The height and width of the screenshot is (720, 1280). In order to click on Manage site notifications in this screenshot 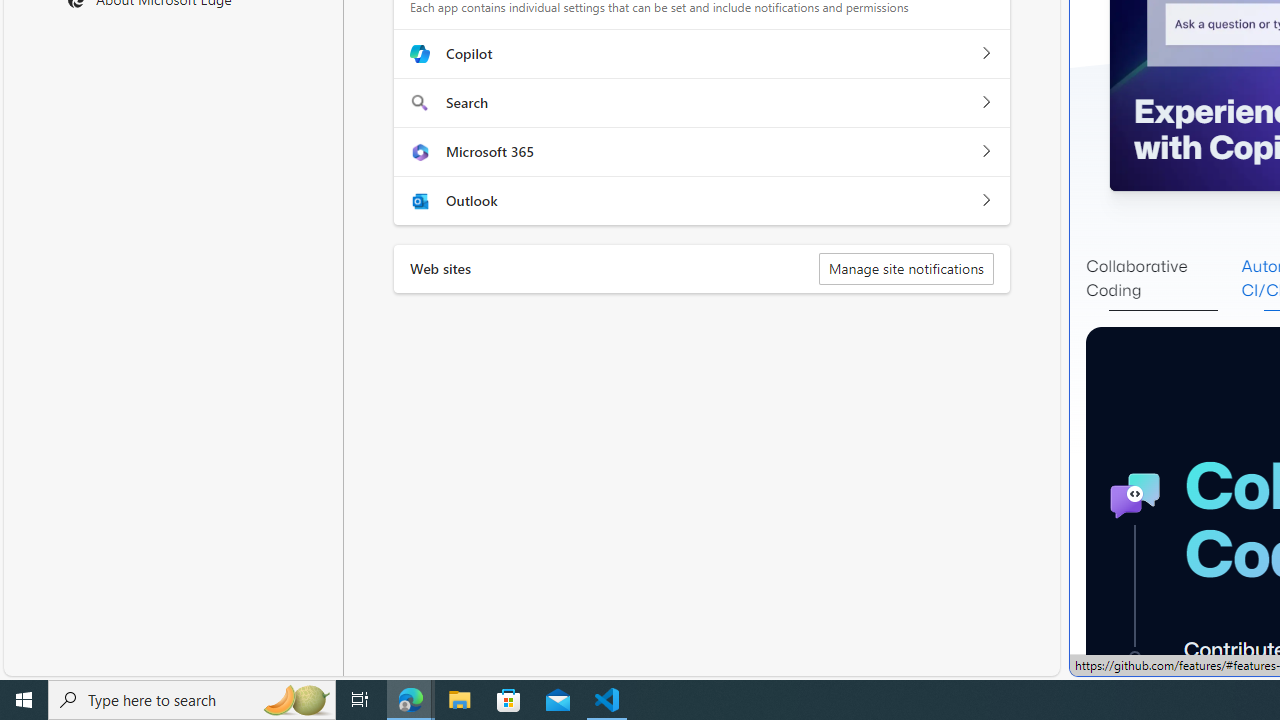, I will do `click(906, 268)`.